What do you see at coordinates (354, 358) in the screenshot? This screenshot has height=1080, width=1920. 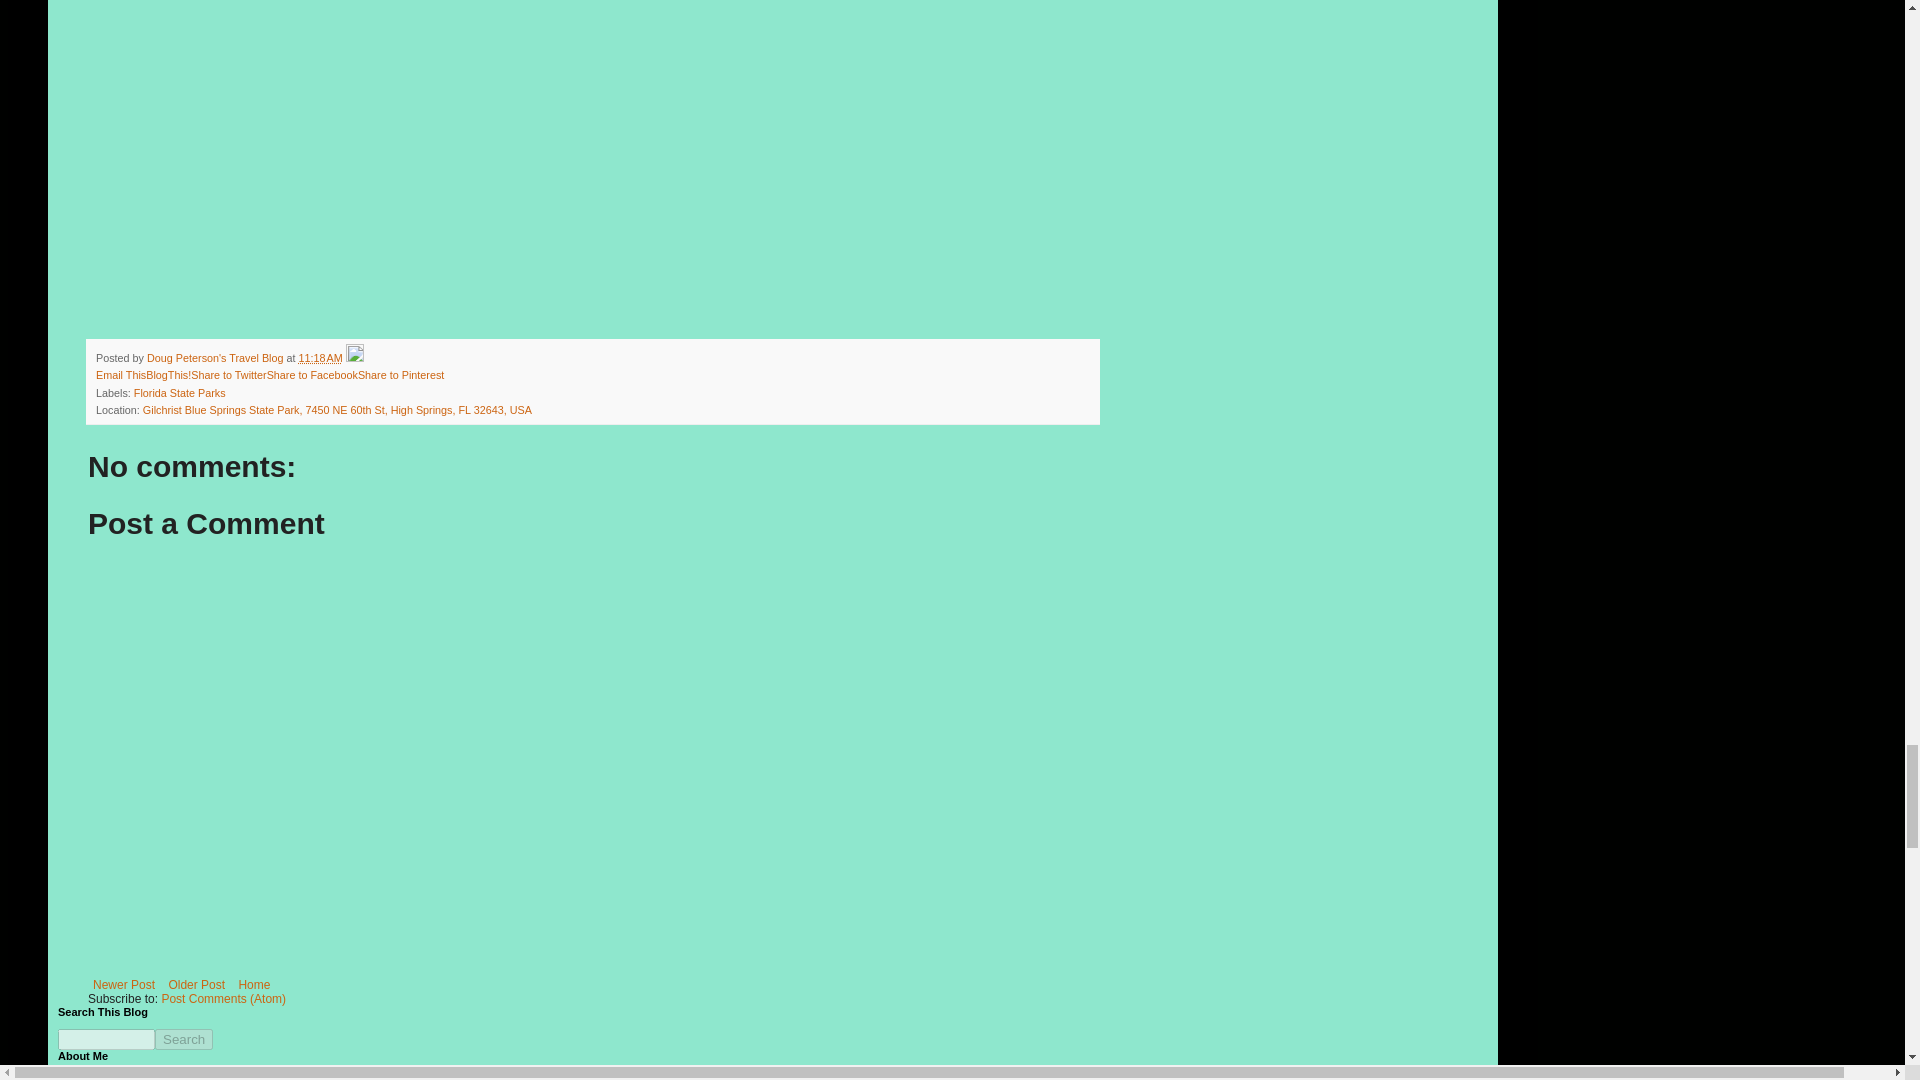 I see `Edit Post` at bounding box center [354, 358].